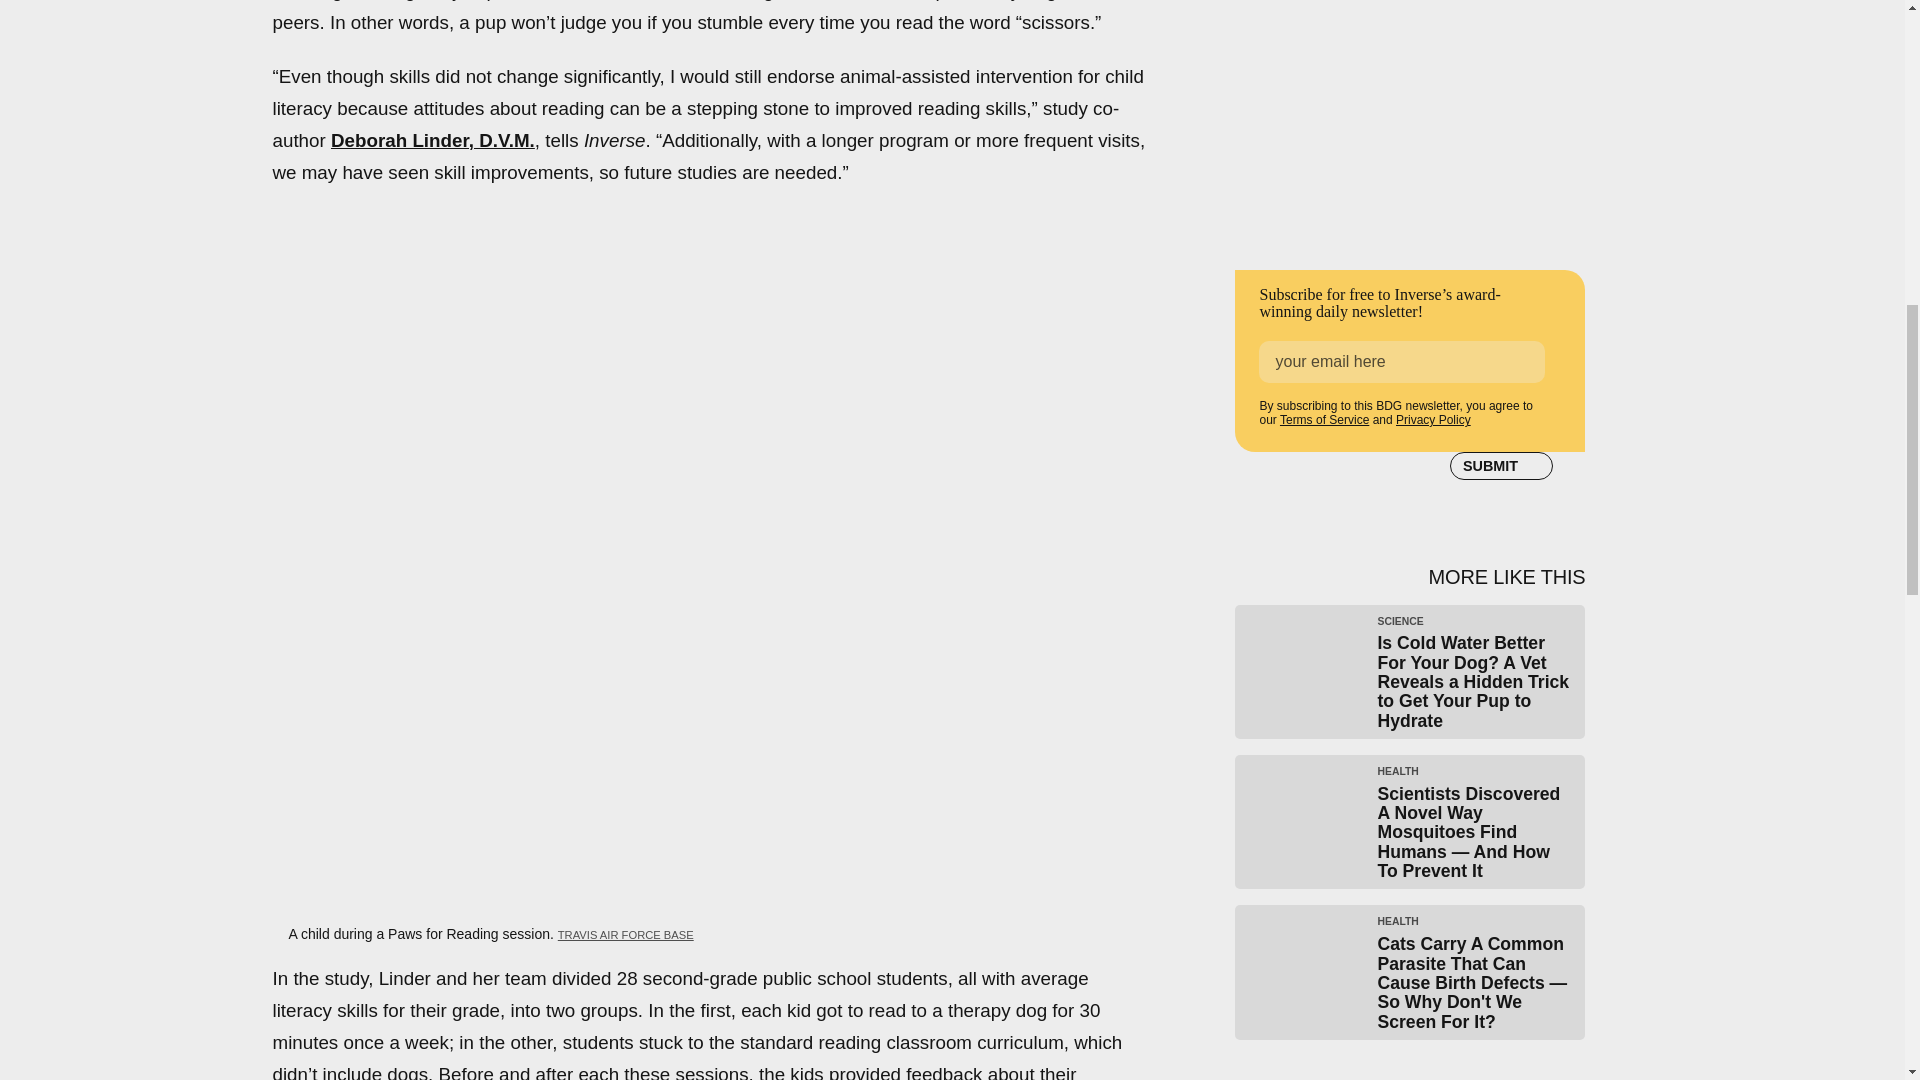 This screenshot has height=1080, width=1920. What do you see at coordinates (432, 140) in the screenshot?
I see `Deborah Linder, D.V.M.` at bounding box center [432, 140].